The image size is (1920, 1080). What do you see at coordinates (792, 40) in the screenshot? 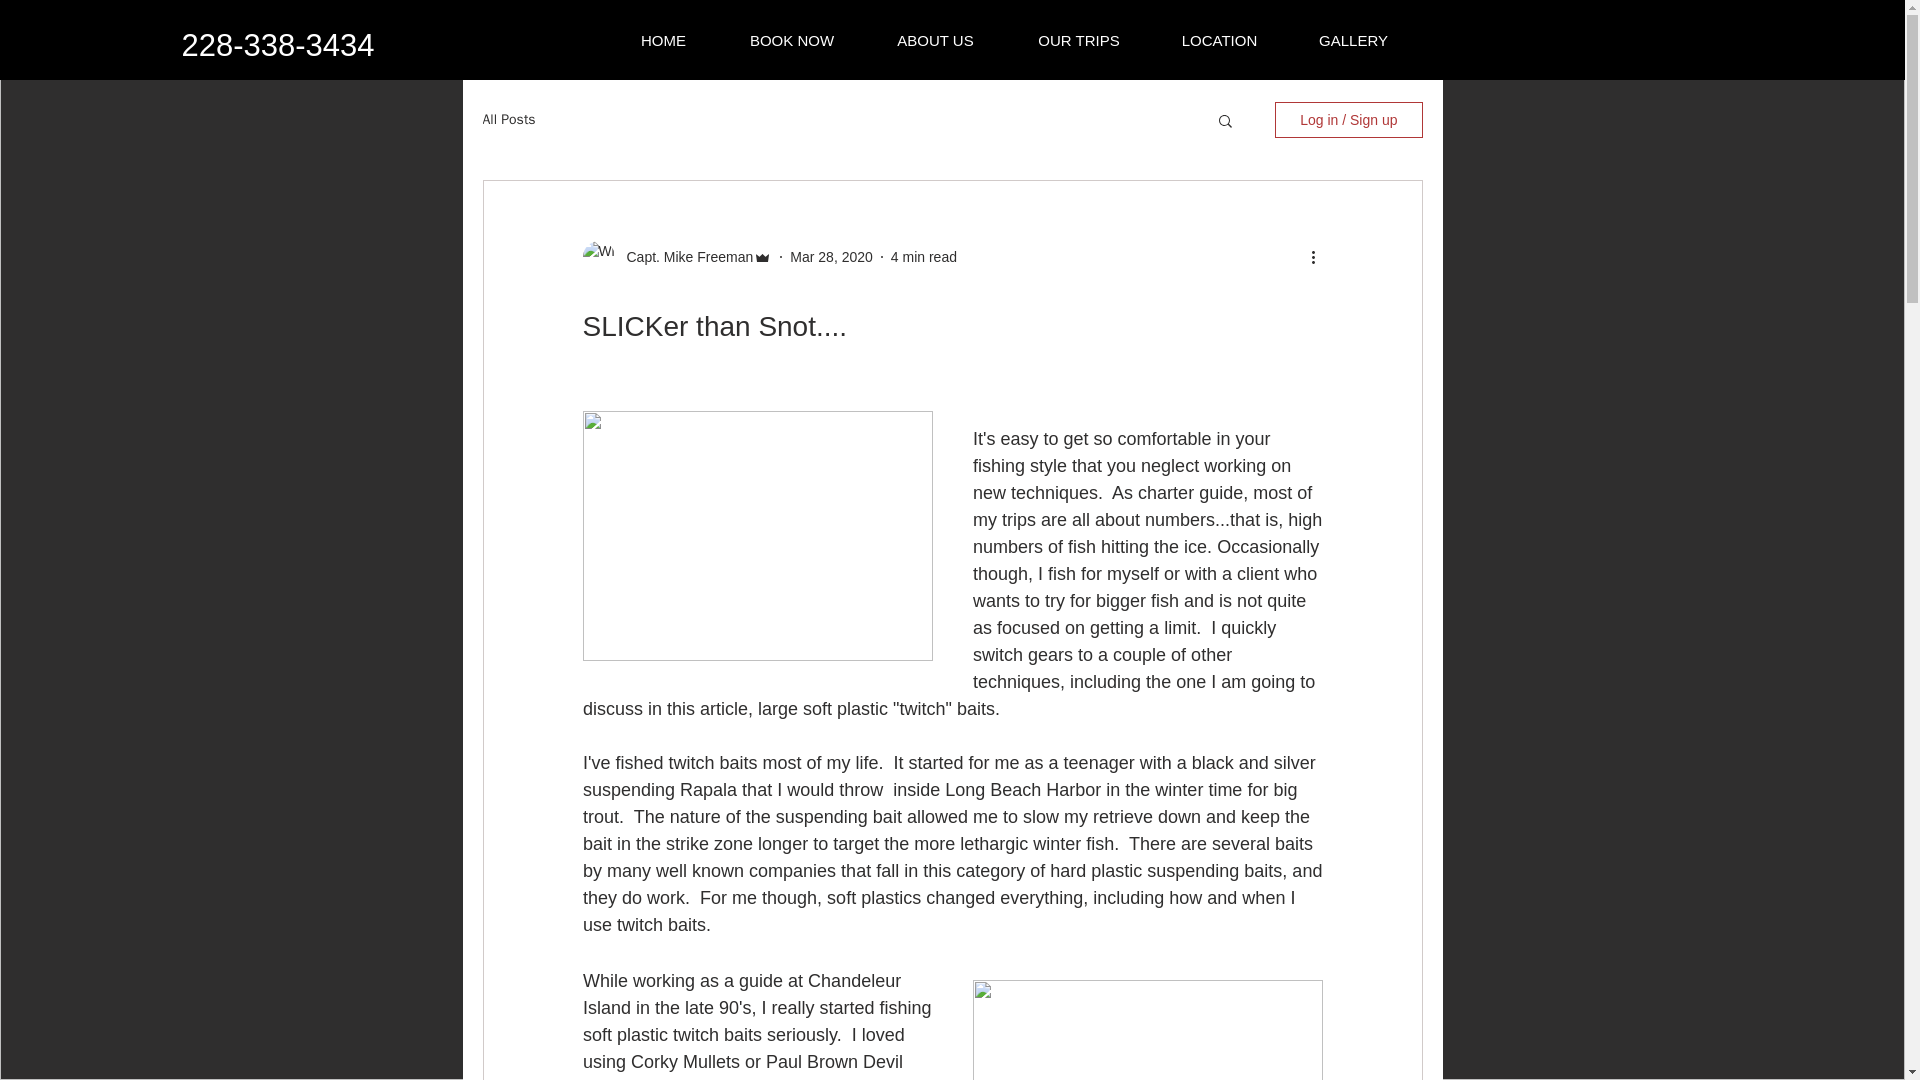
I see `BOOK NOW` at bounding box center [792, 40].